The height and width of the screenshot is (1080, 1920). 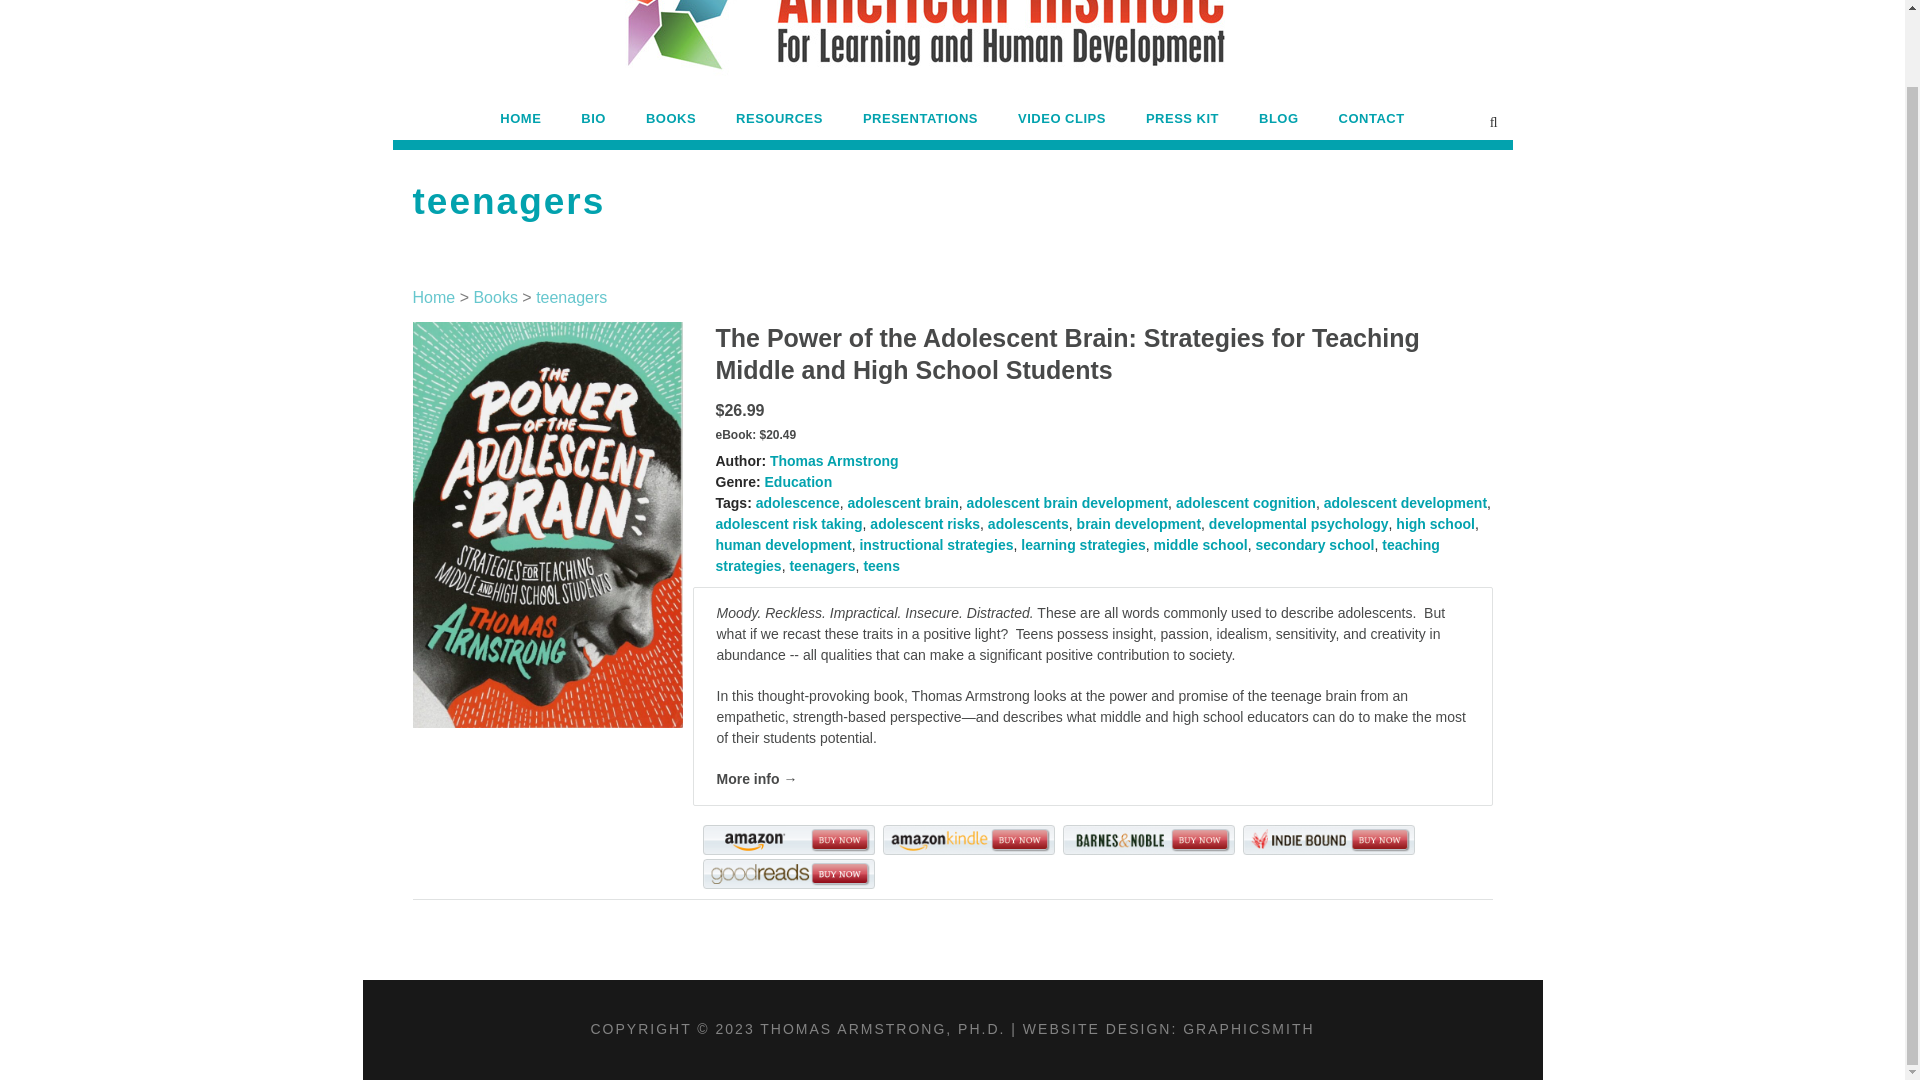 What do you see at coordinates (1372, 124) in the screenshot?
I see `CONTACT` at bounding box center [1372, 124].